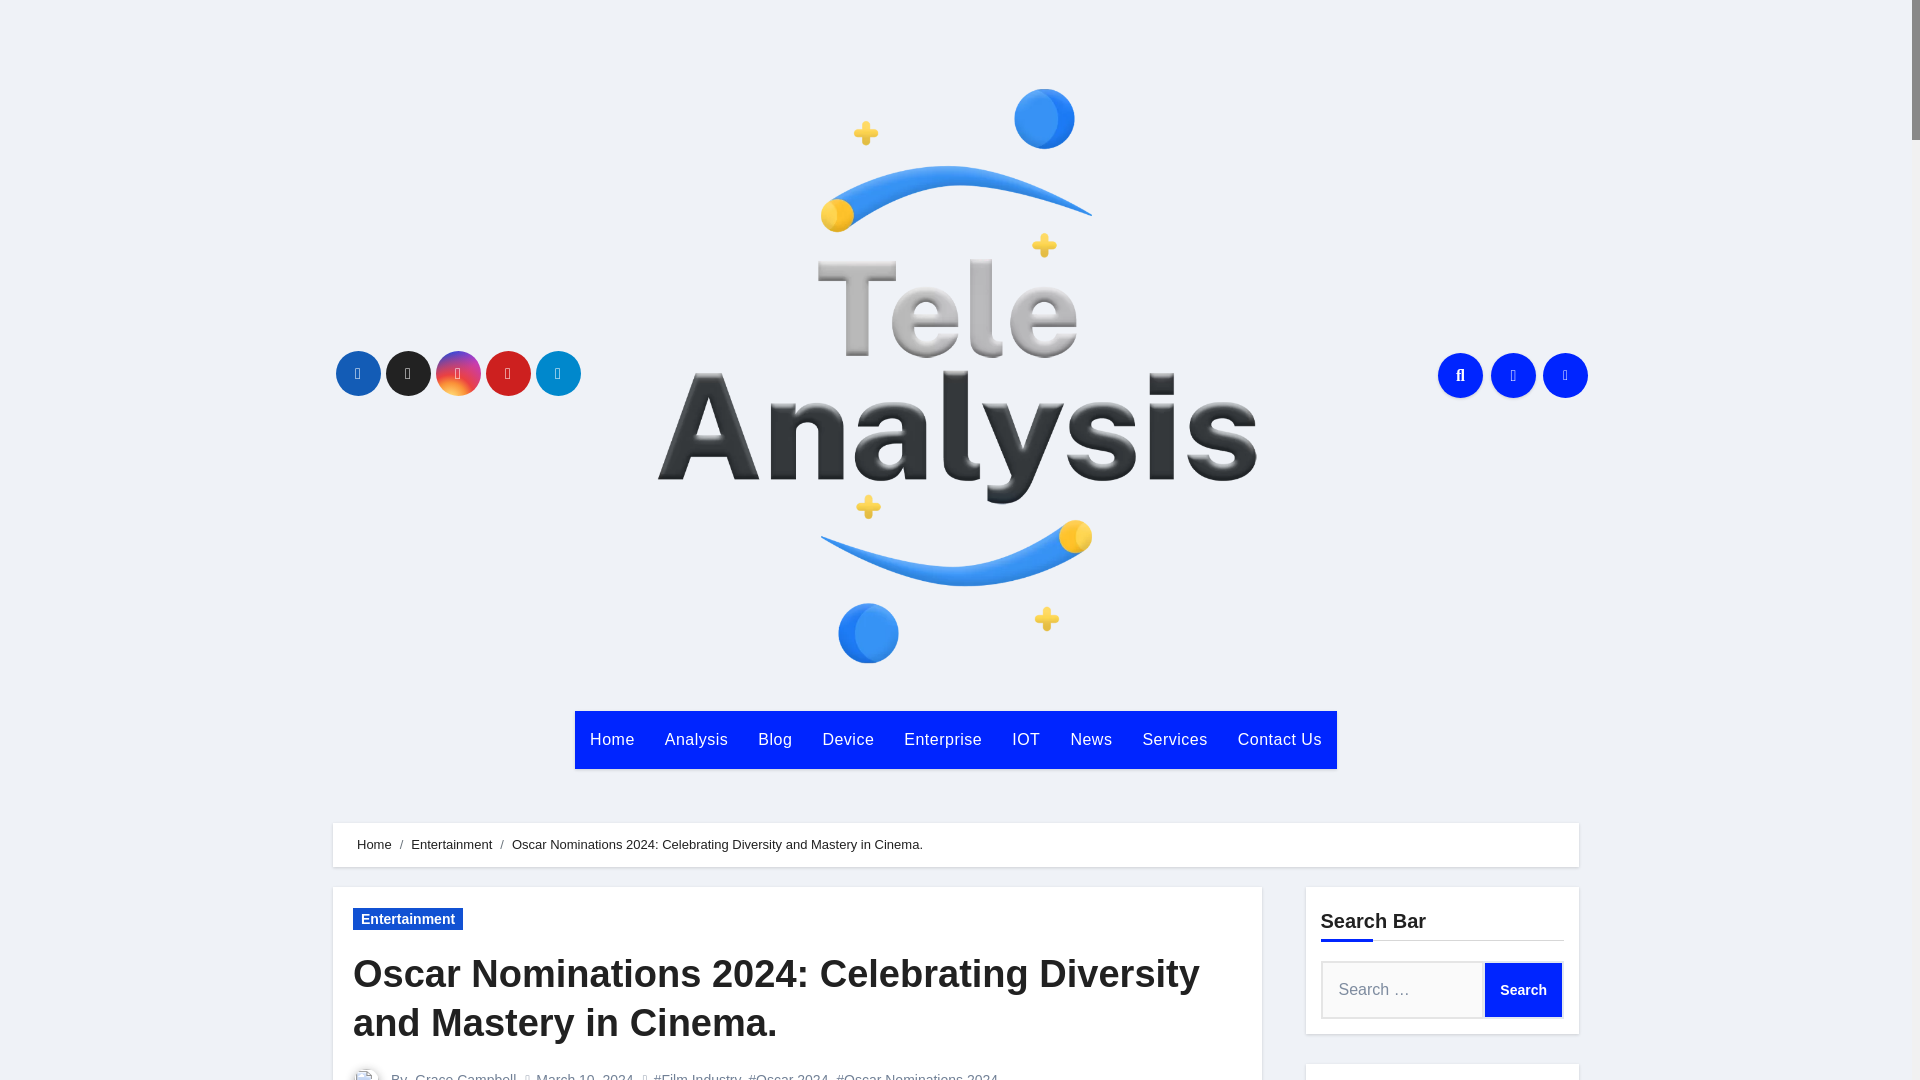  What do you see at coordinates (774, 739) in the screenshot?
I see `Blog` at bounding box center [774, 739].